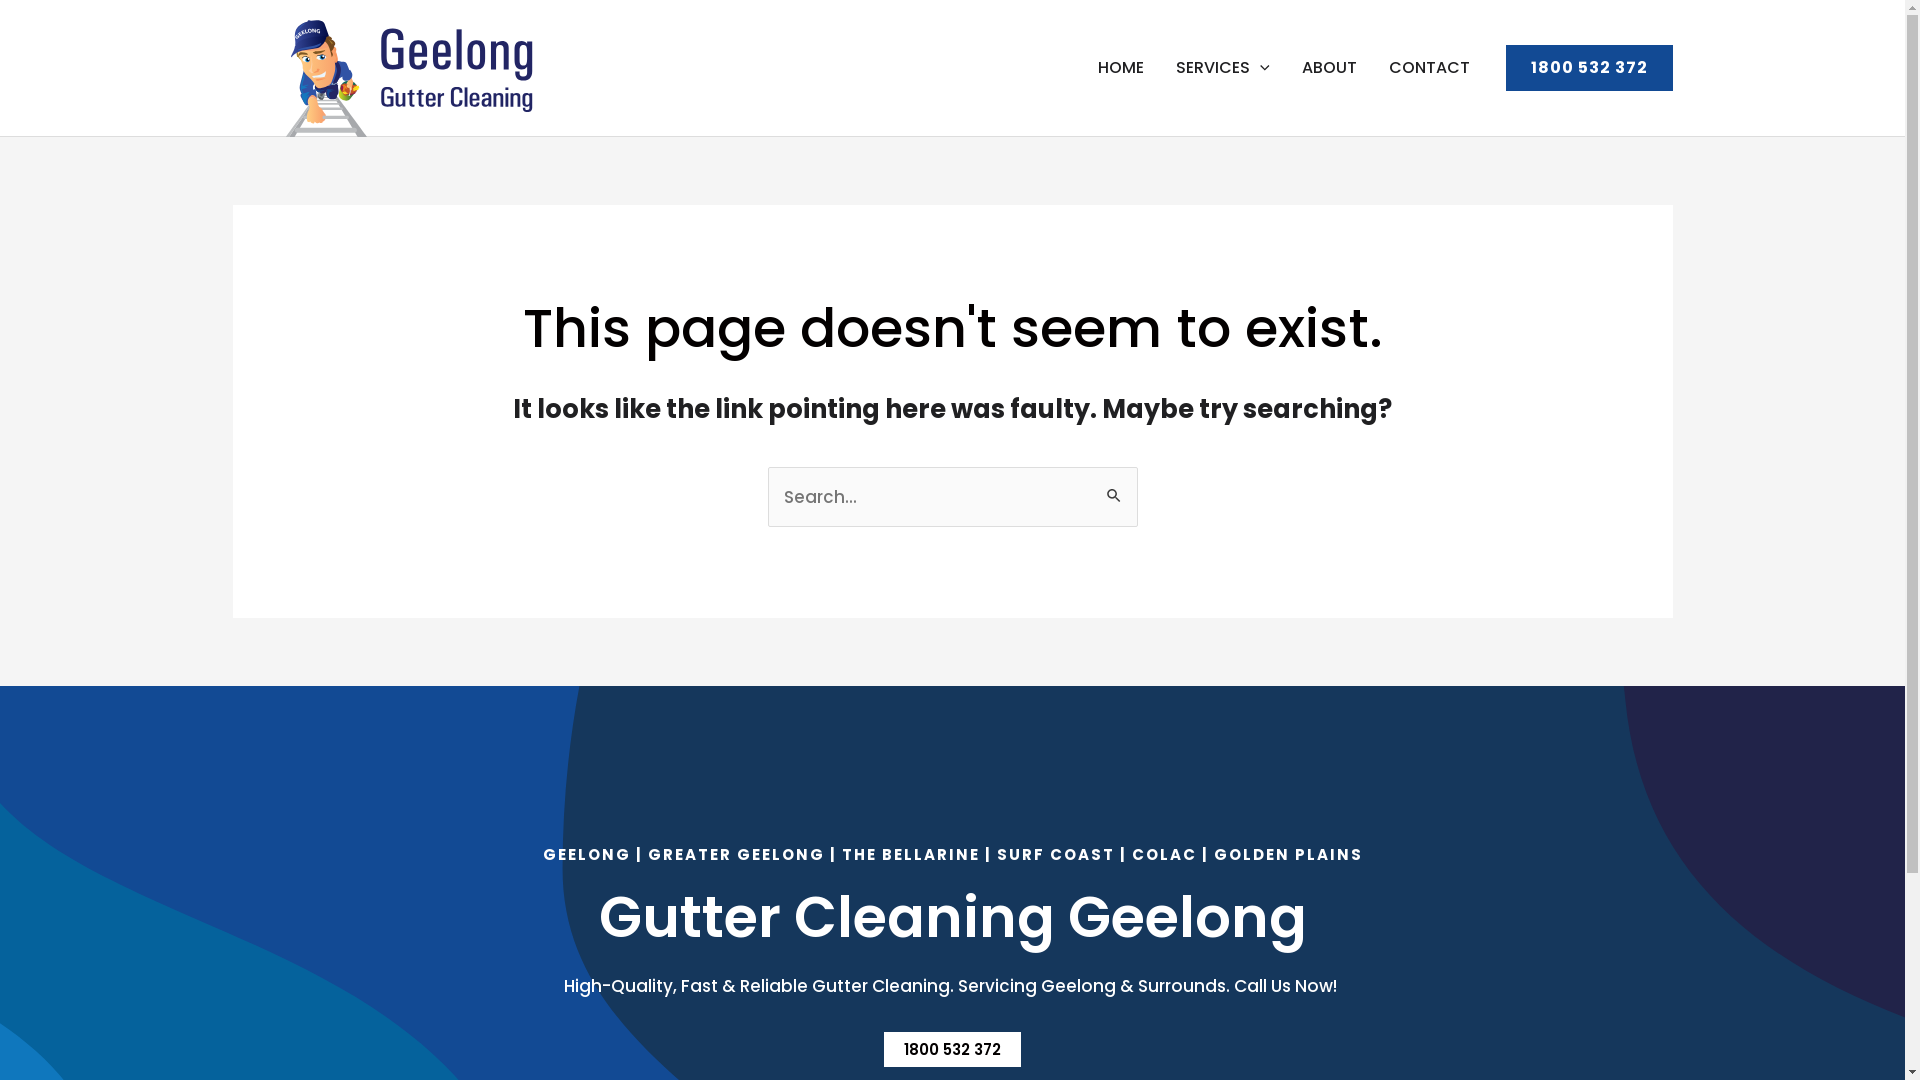 This screenshot has width=1920, height=1080. Describe the element at coordinates (1330, 68) in the screenshot. I see `ABOUT` at that location.